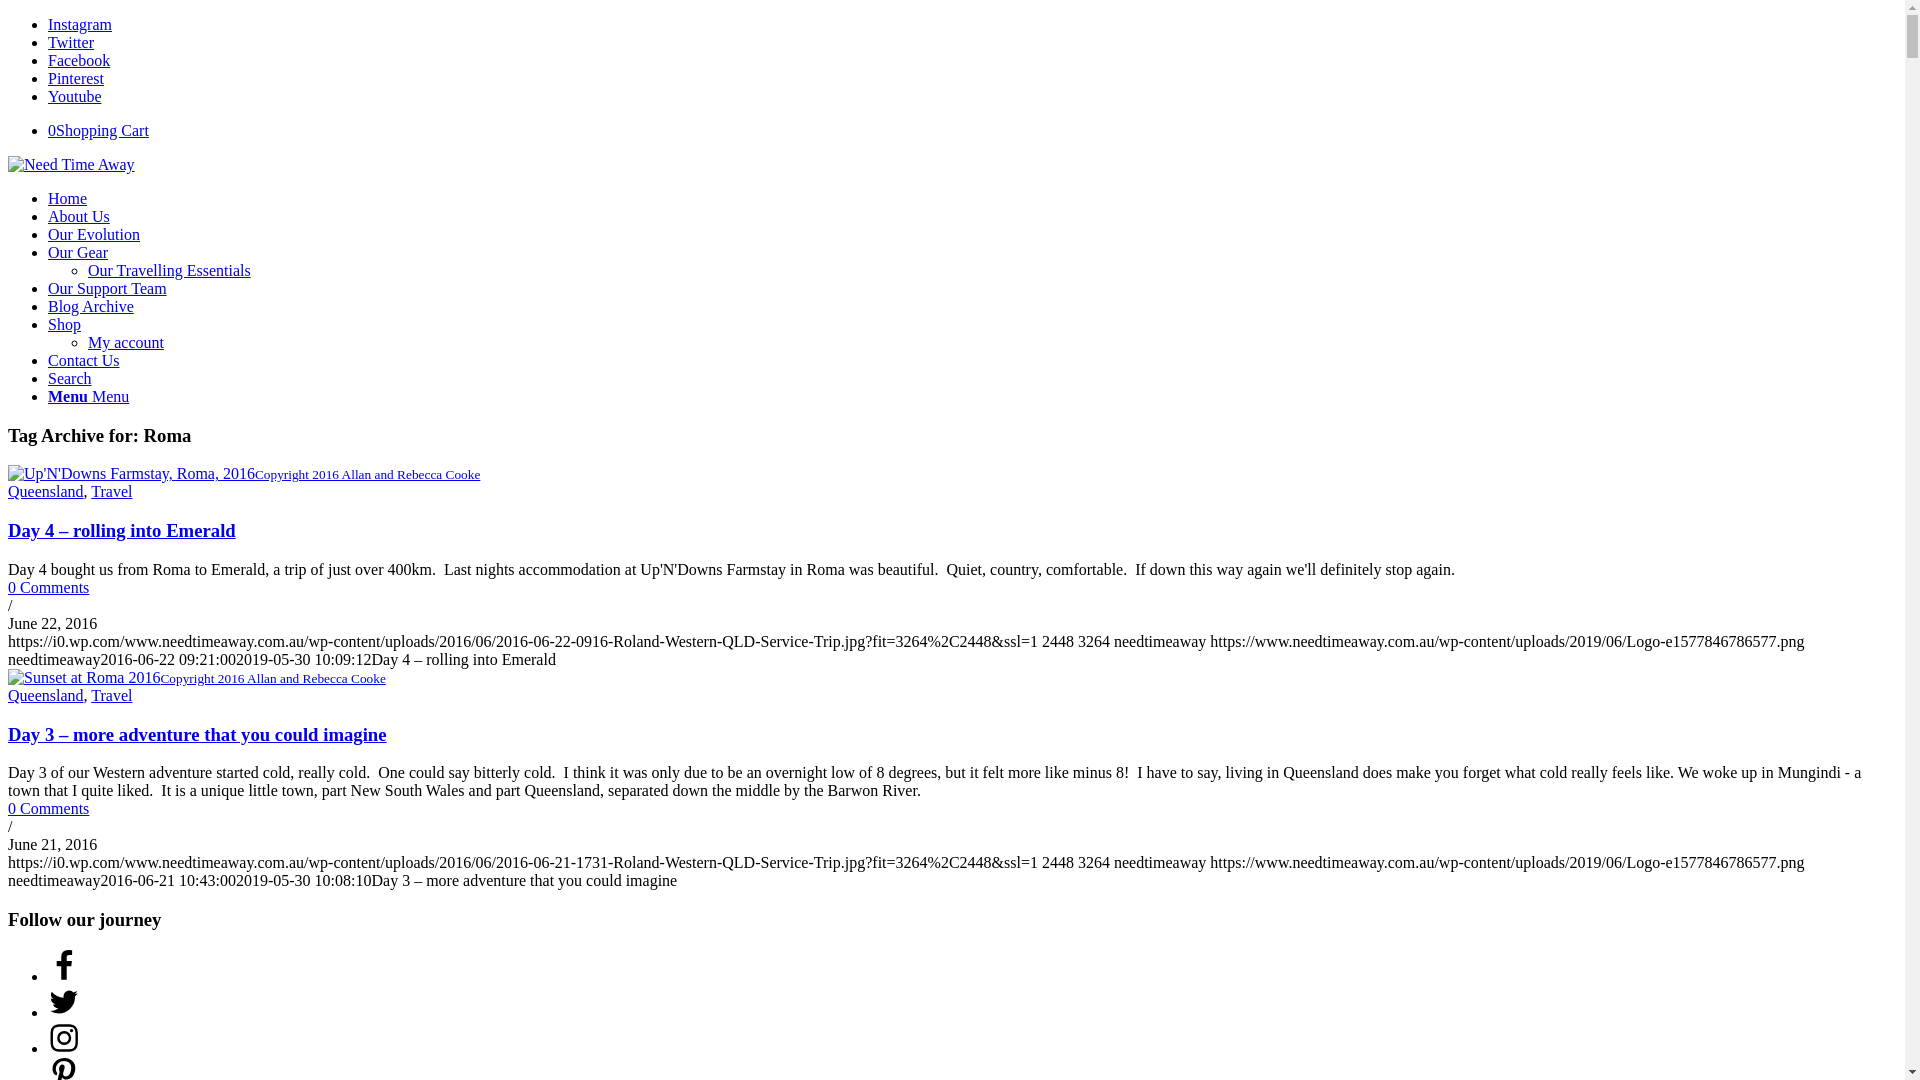 The width and height of the screenshot is (1920, 1080). I want to click on Our Support Team, so click(108, 288).